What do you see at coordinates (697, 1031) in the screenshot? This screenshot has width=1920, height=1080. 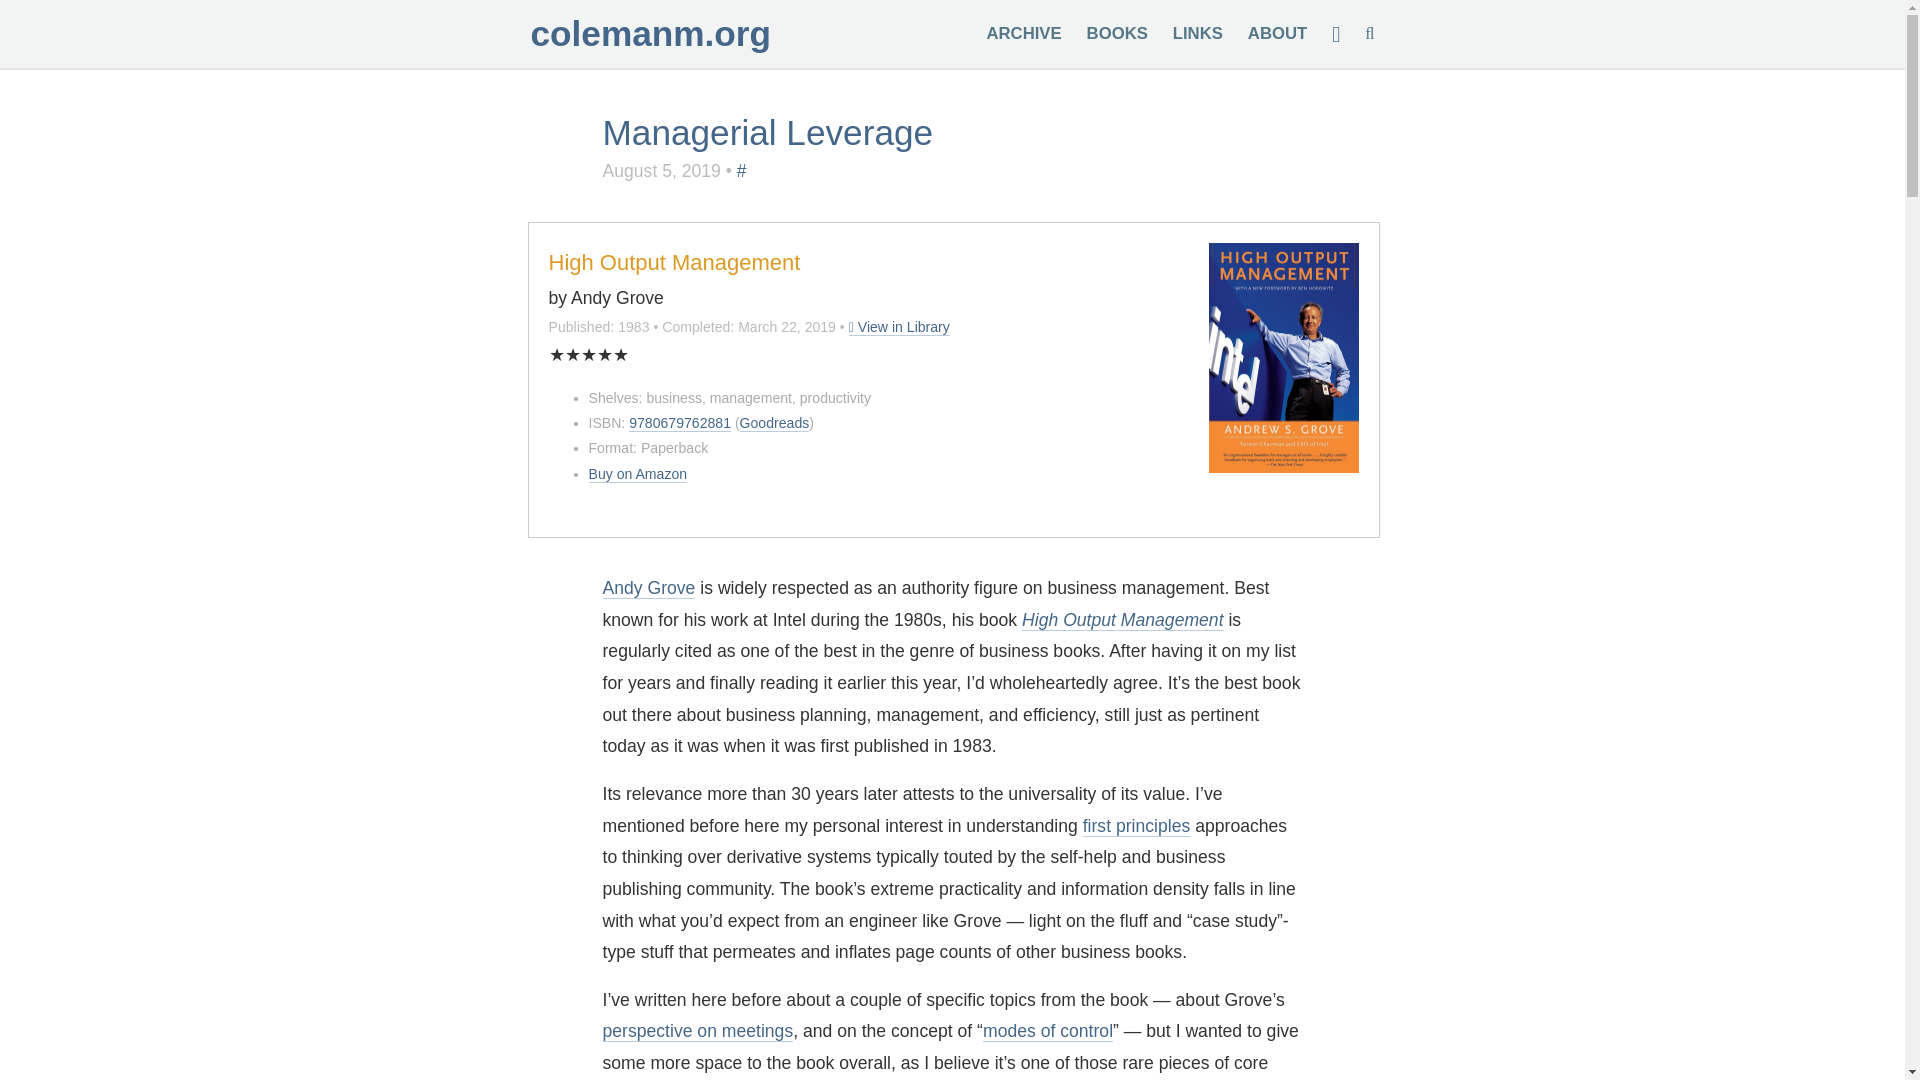 I see `perspective on meetings` at bounding box center [697, 1031].